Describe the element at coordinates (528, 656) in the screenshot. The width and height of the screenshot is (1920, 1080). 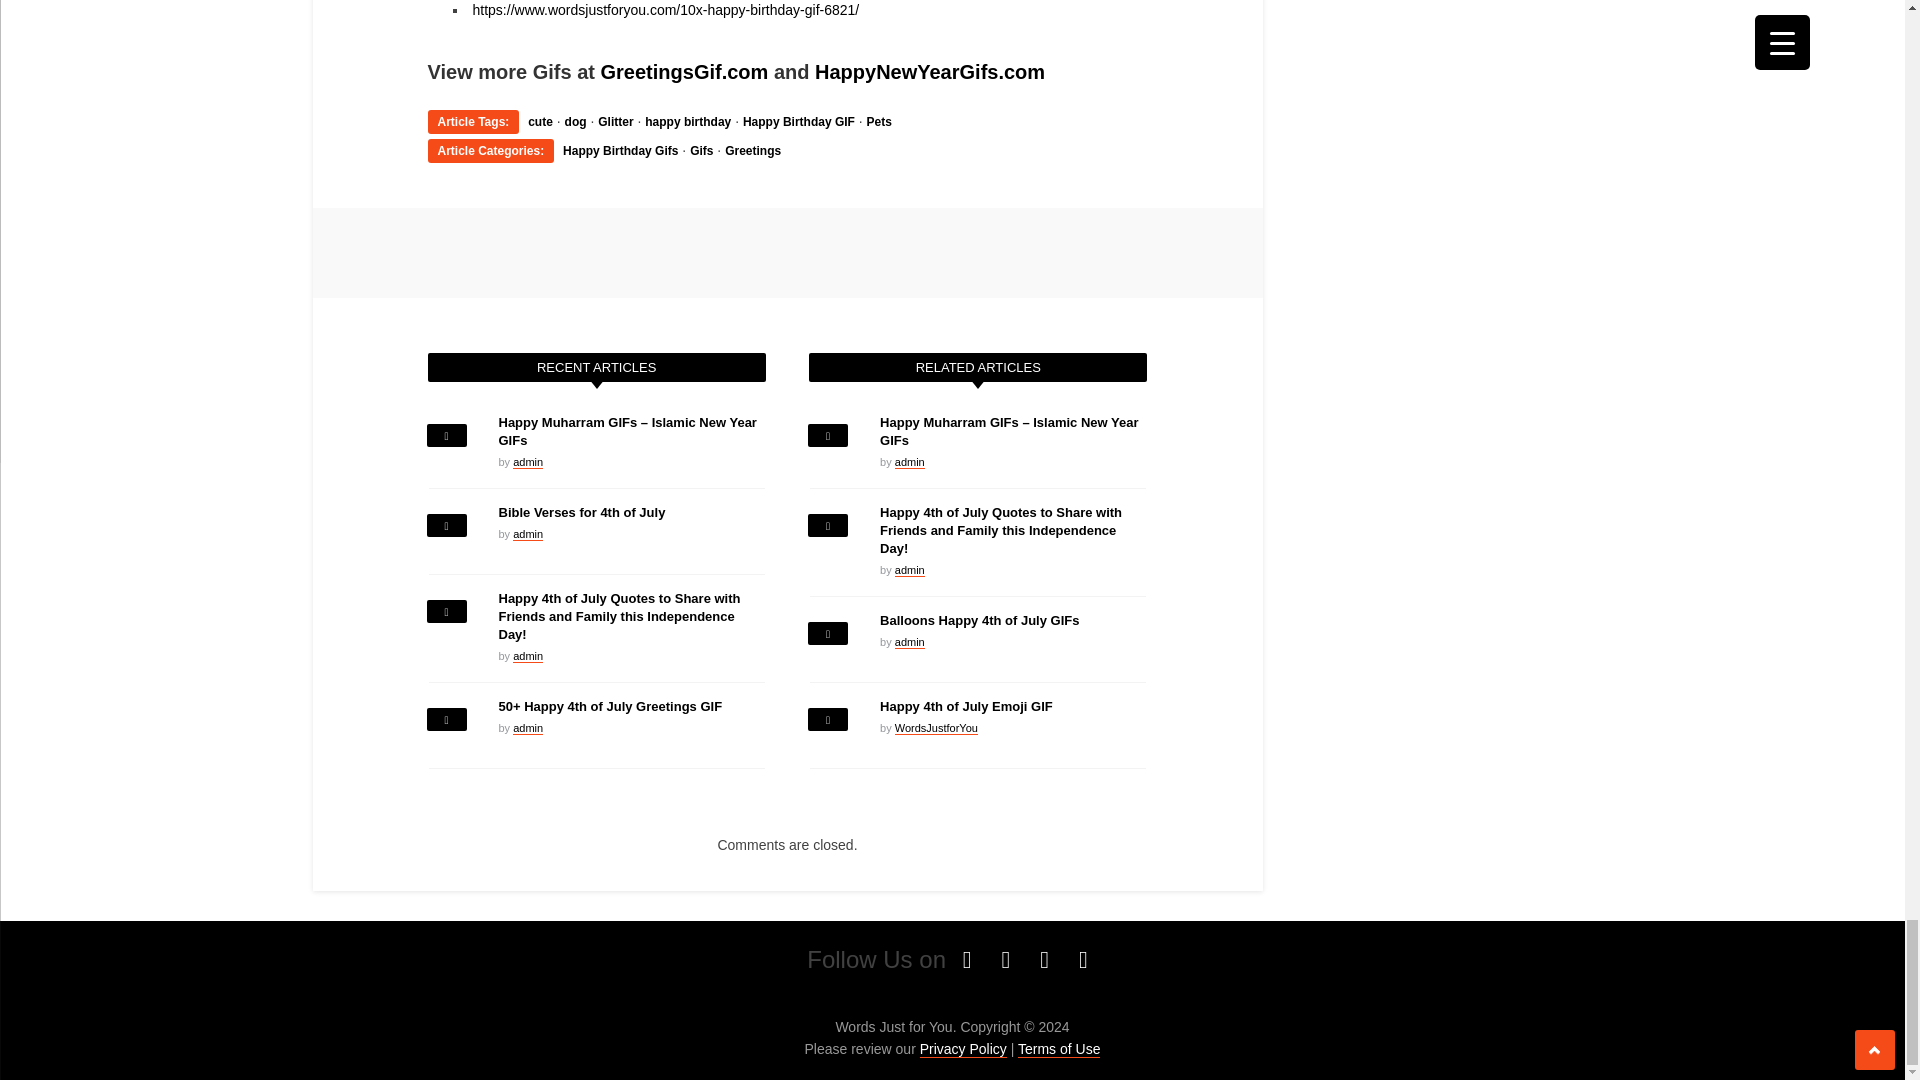
I see `Posts by admin` at that location.